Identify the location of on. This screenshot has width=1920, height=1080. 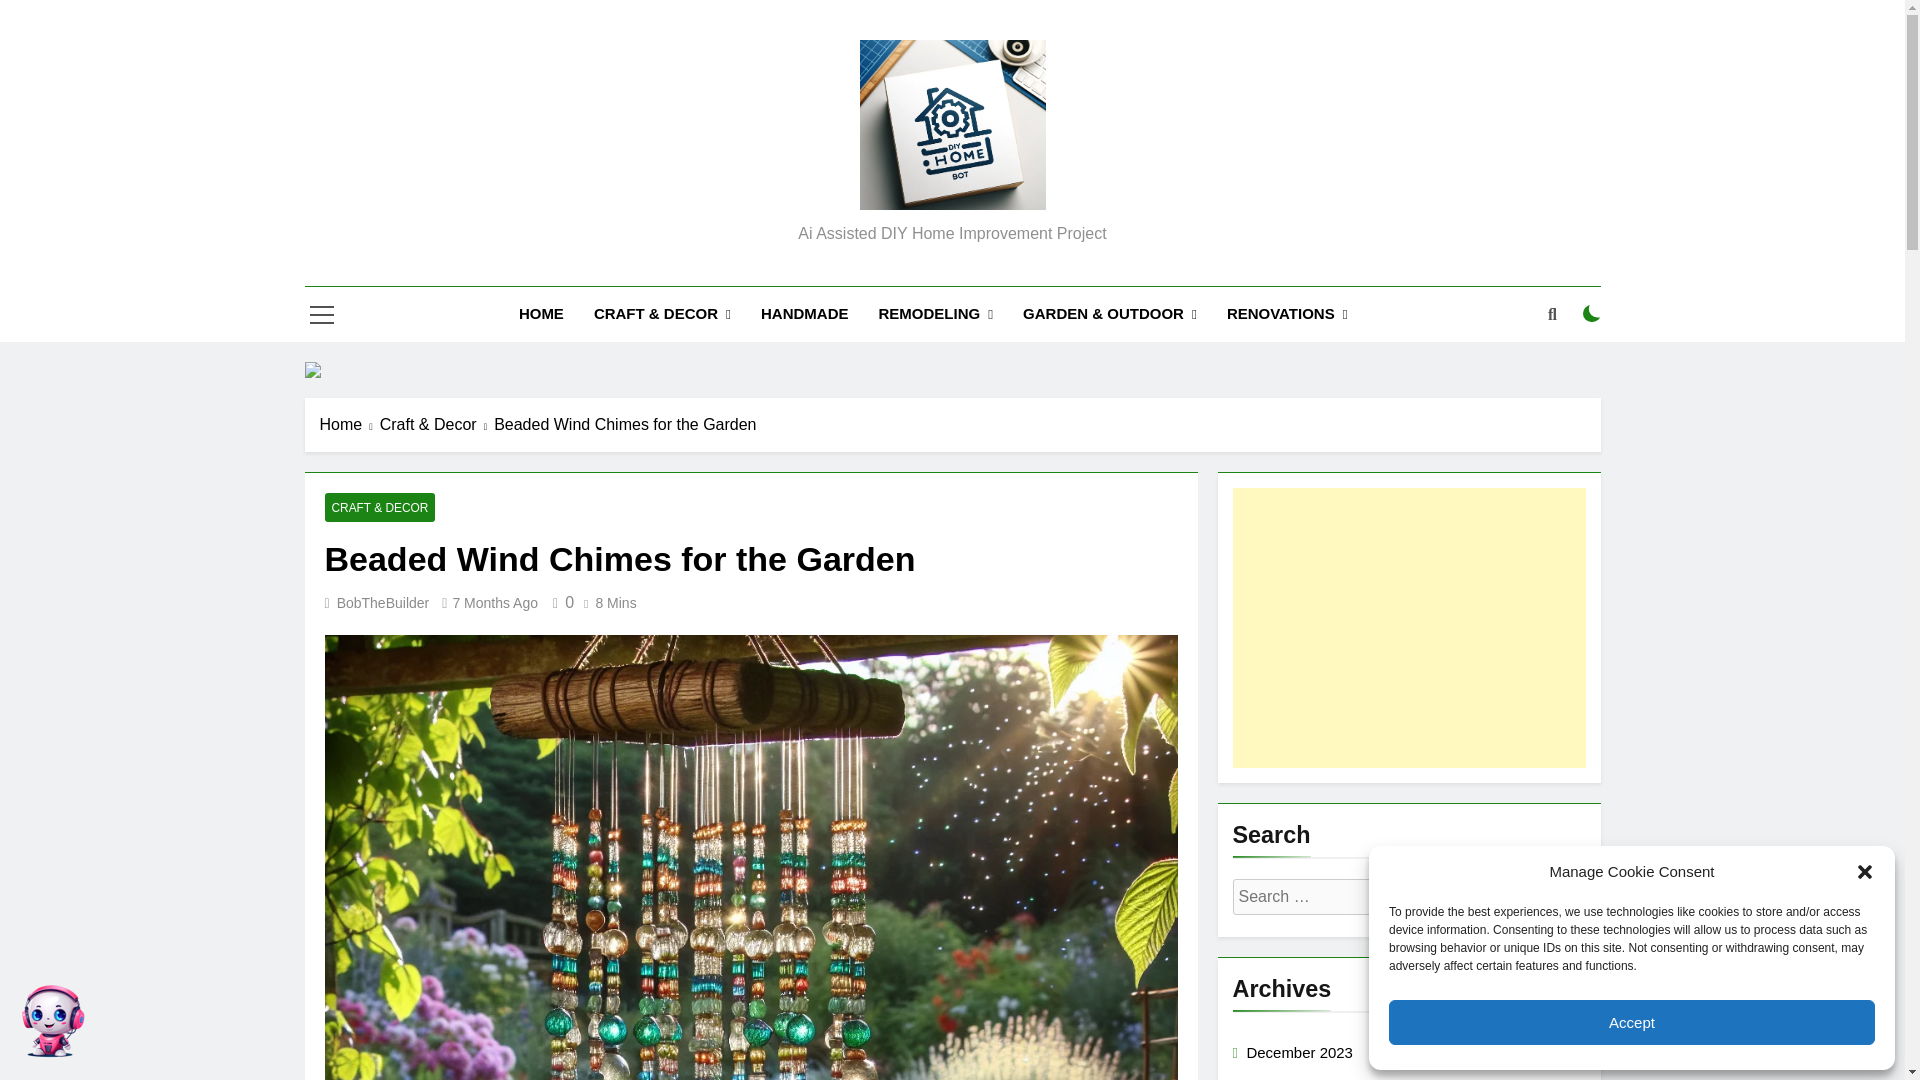
(1592, 313).